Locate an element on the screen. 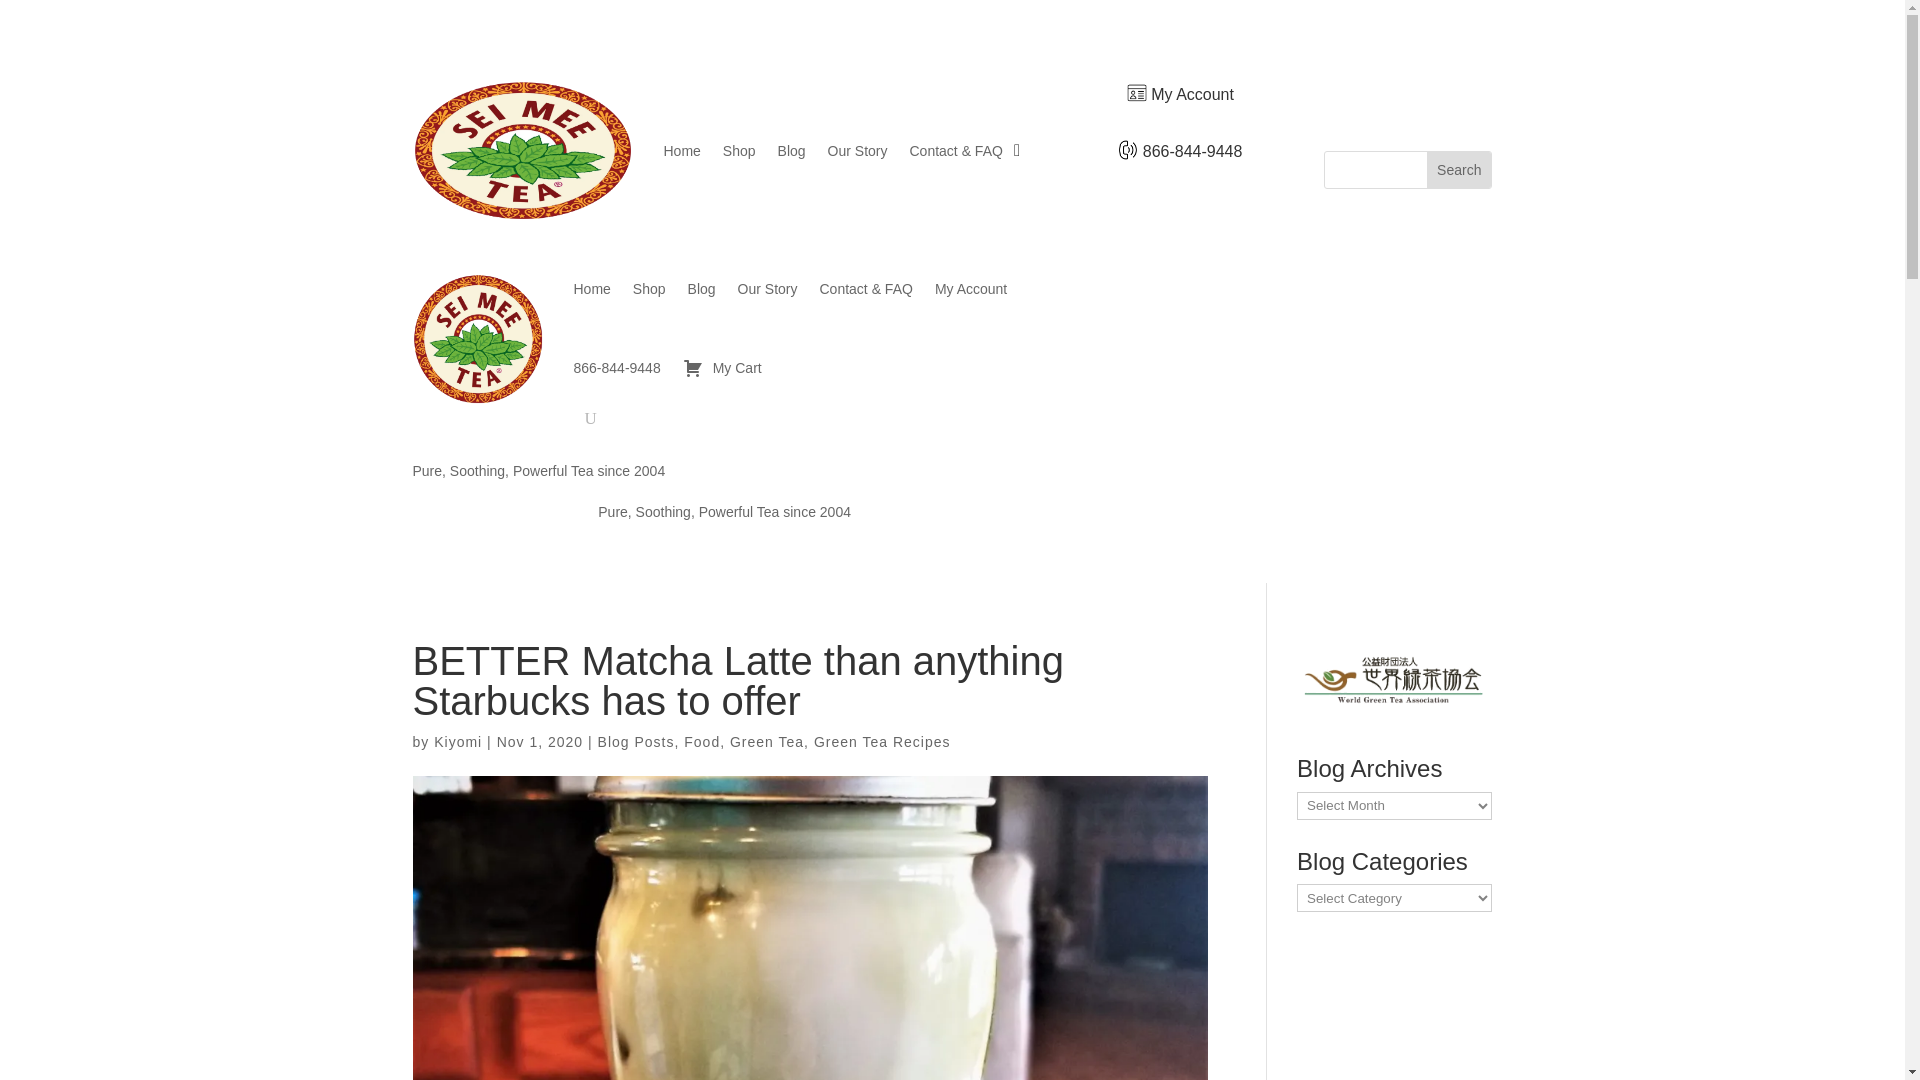 The height and width of the screenshot is (1080, 1920). Follow on Instagram is located at coordinates (1379, 97).